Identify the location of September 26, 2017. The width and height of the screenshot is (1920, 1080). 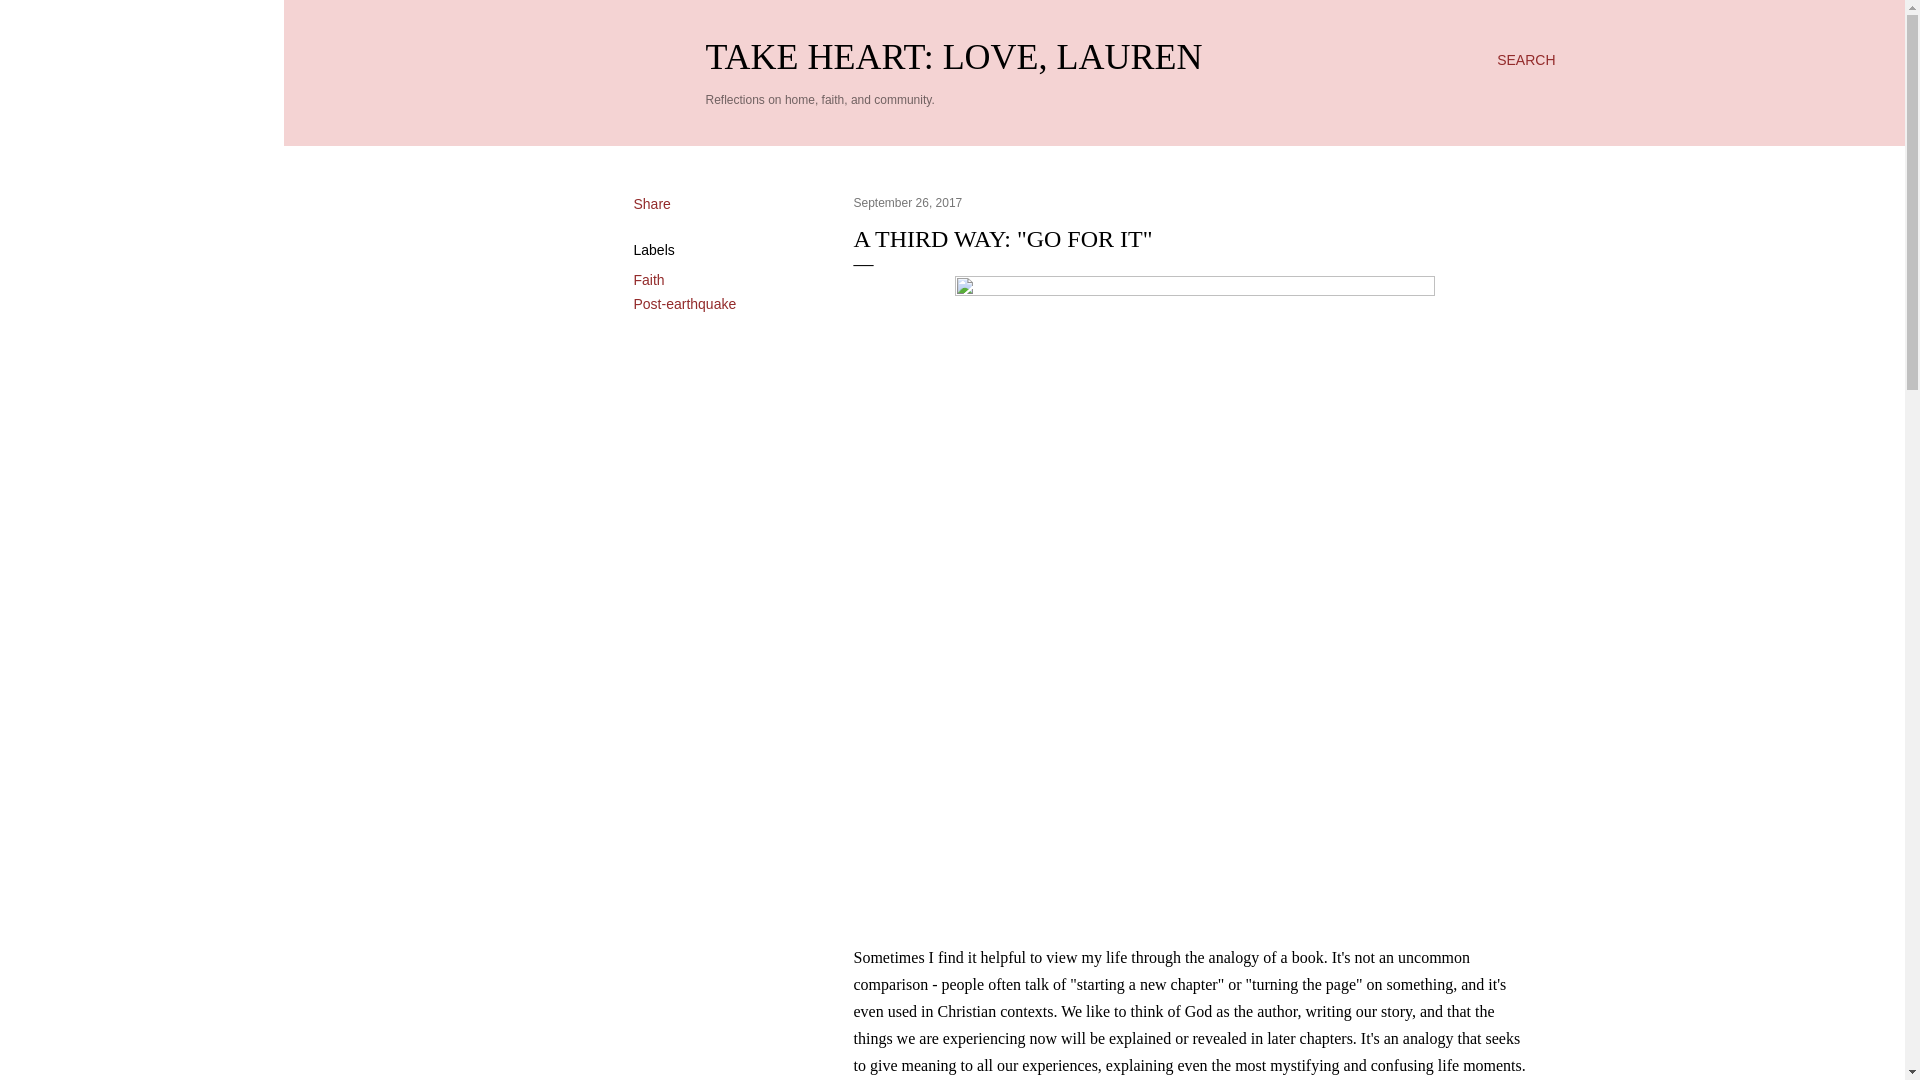
(908, 202).